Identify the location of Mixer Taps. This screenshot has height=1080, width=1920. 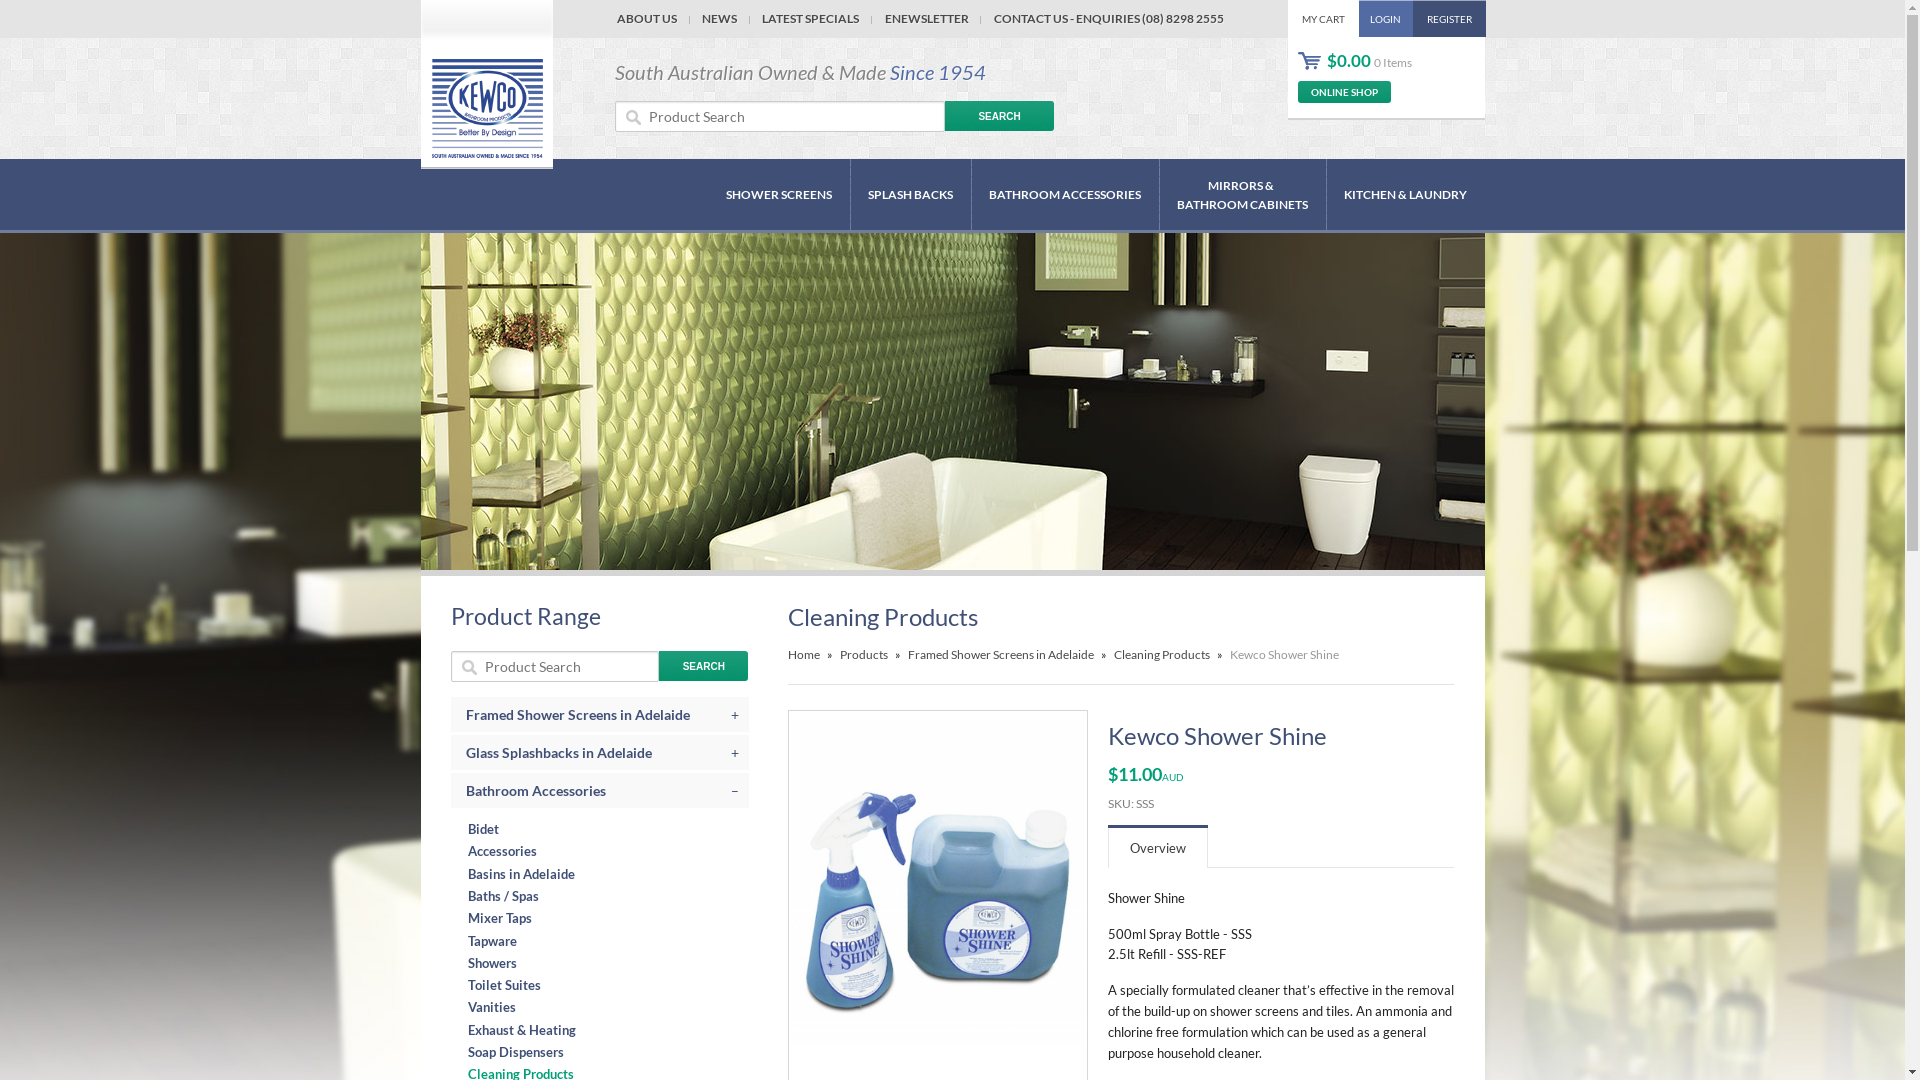
(604, 918).